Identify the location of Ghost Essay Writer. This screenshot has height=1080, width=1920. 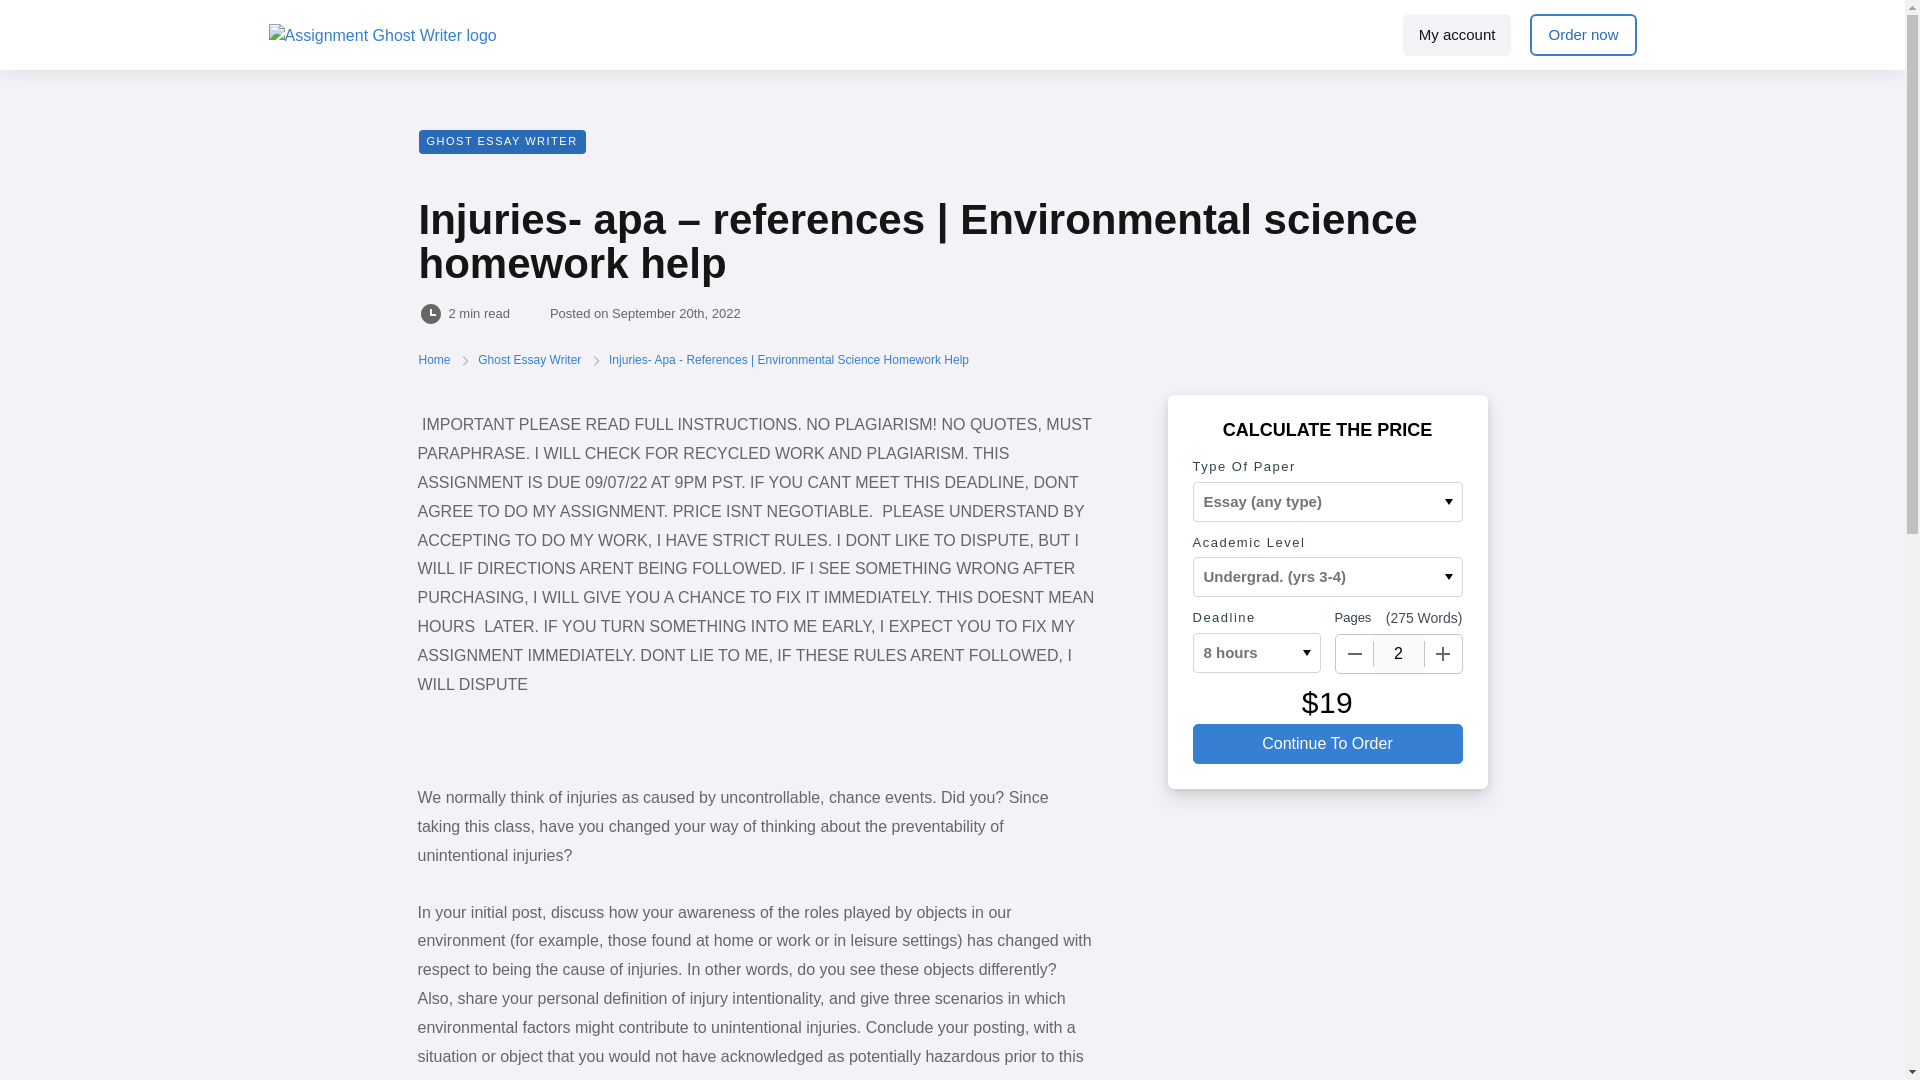
(530, 360).